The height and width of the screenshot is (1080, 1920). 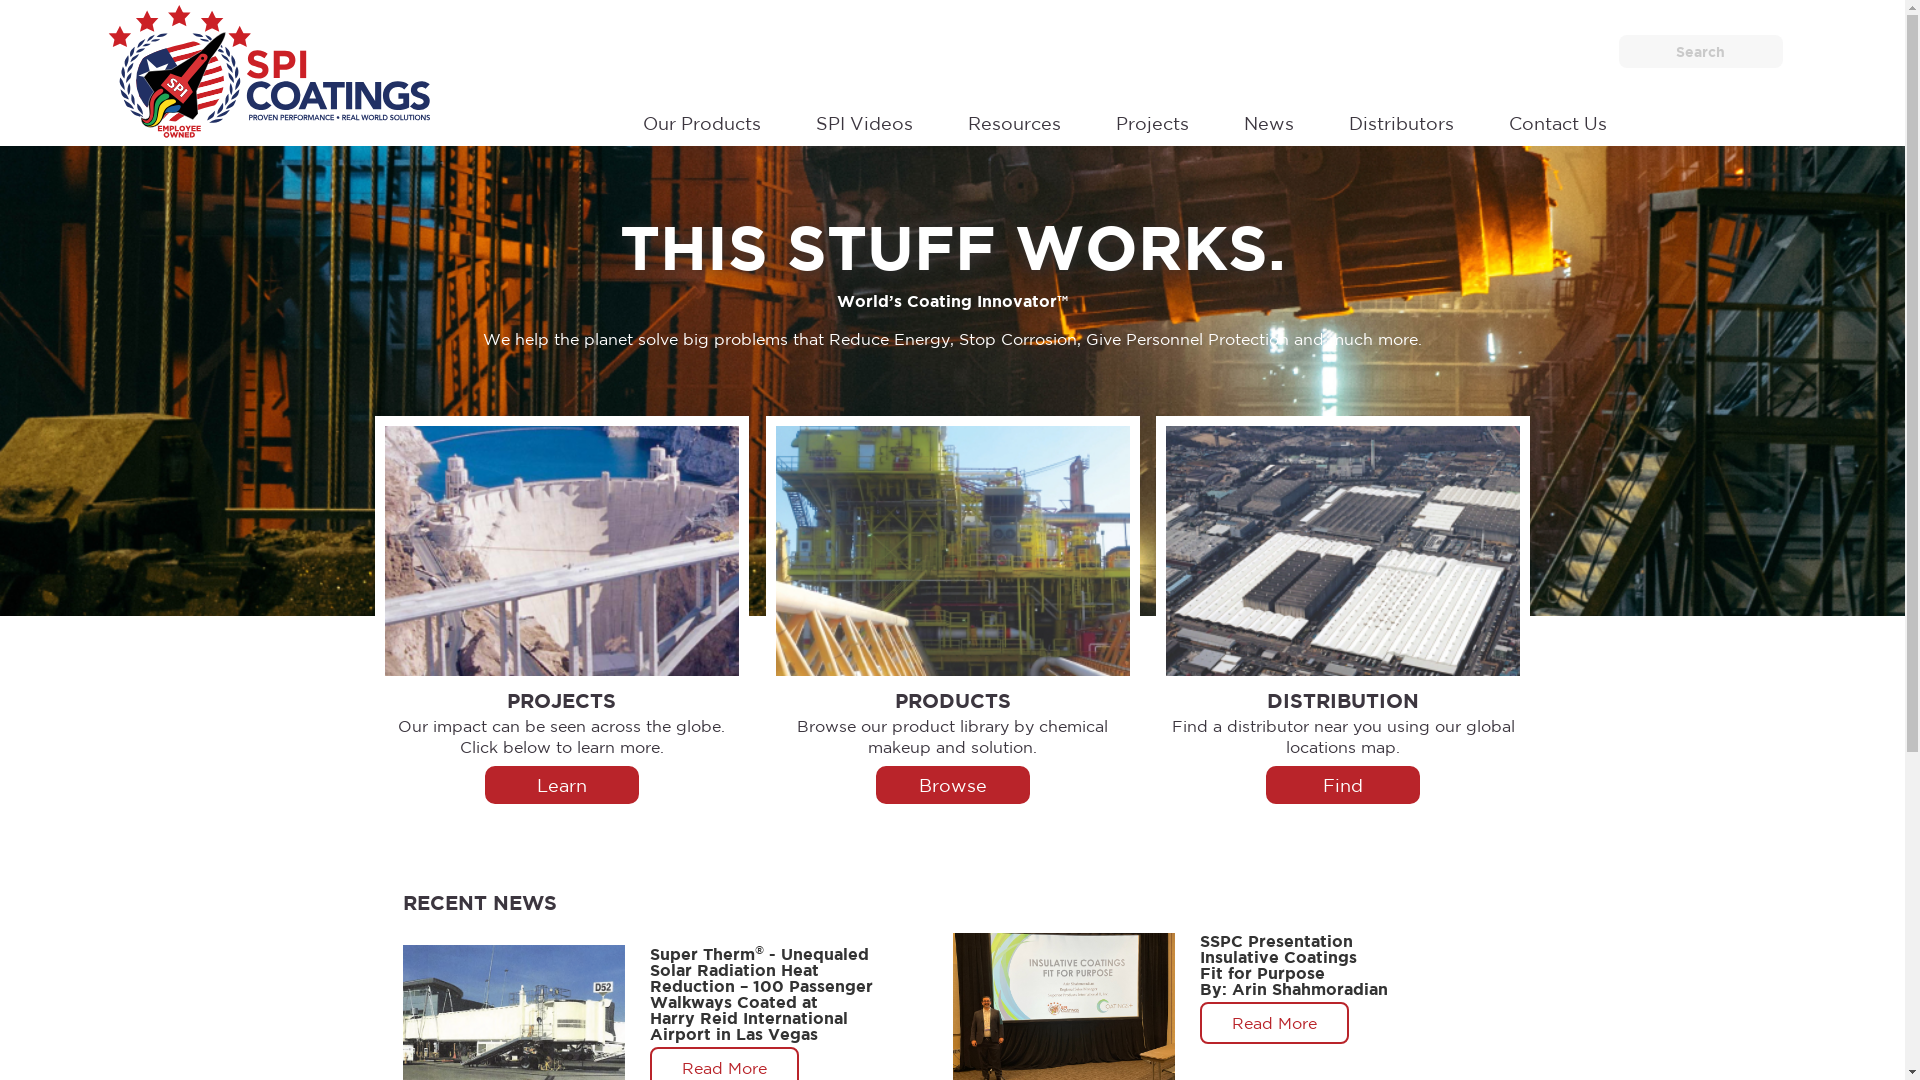 I want to click on Distributors, so click(x=1402, y=120).